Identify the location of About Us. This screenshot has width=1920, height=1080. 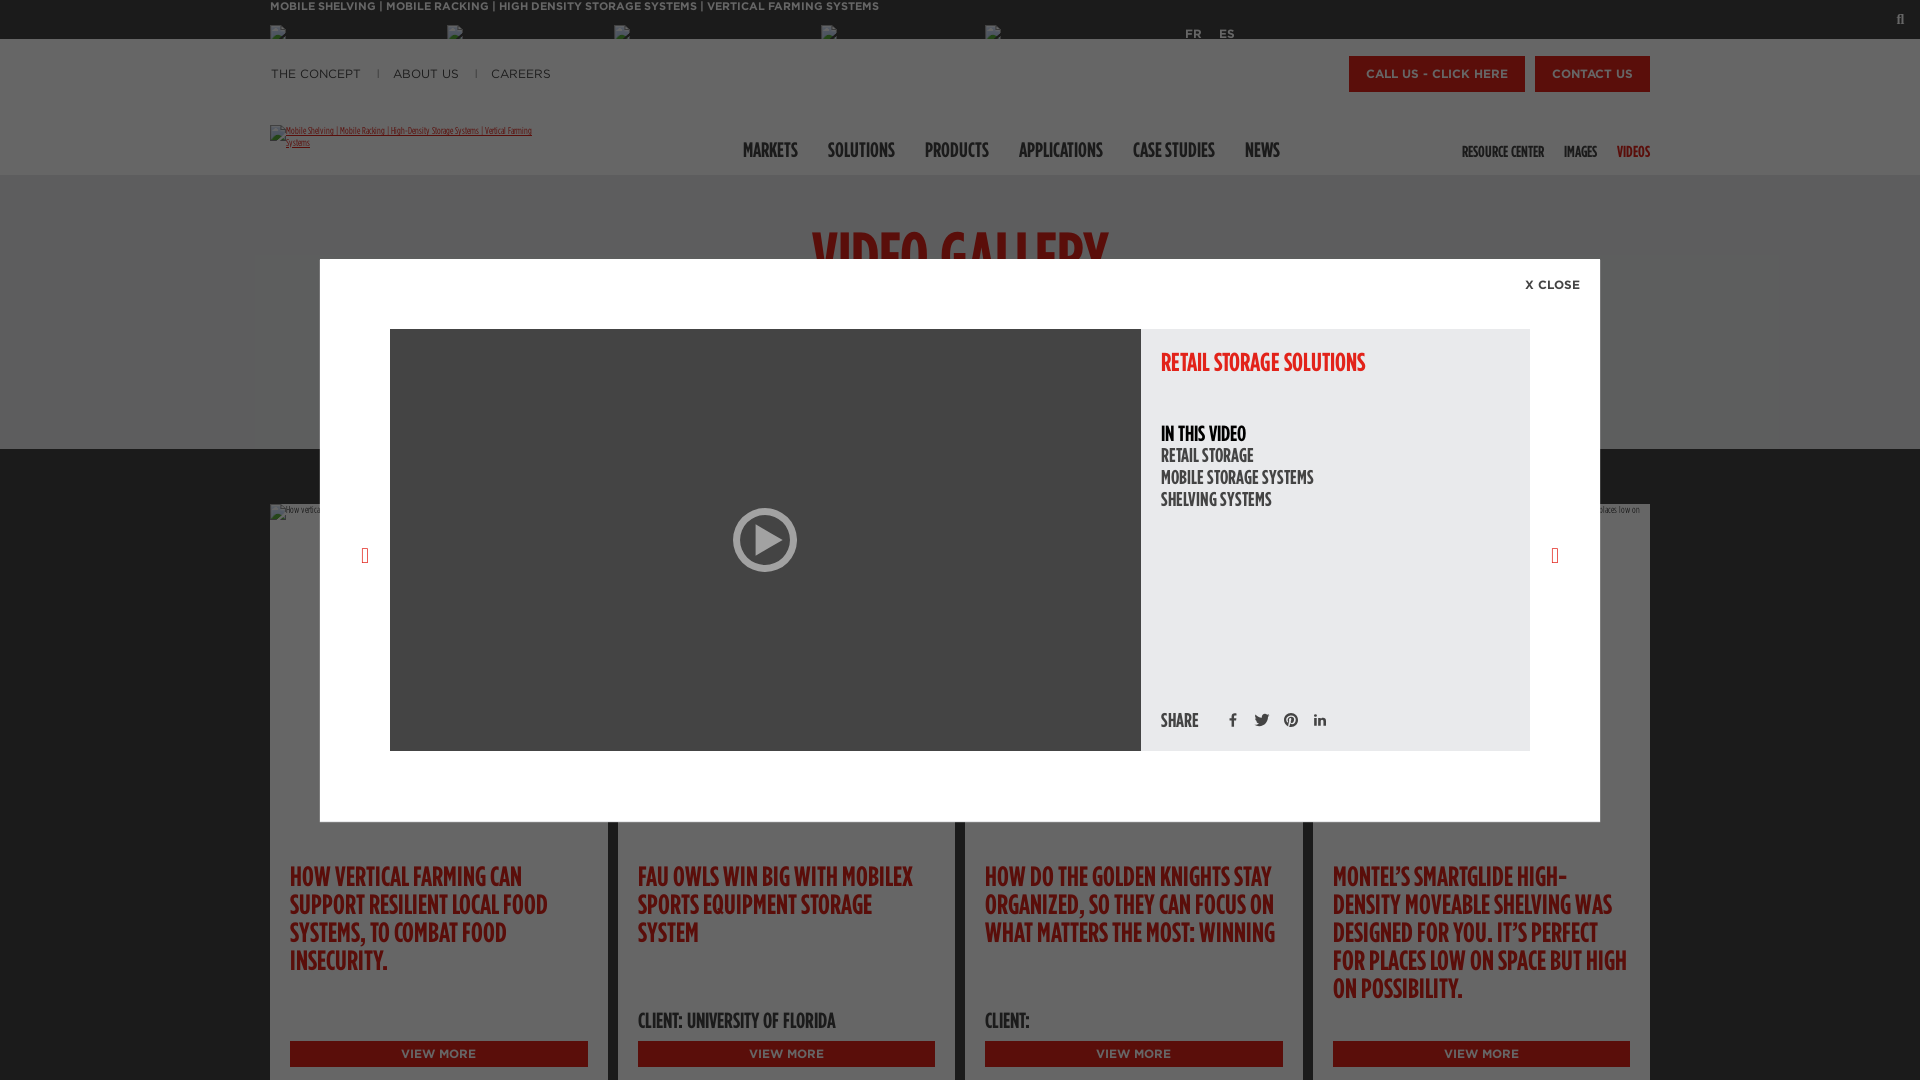
(426, 74).